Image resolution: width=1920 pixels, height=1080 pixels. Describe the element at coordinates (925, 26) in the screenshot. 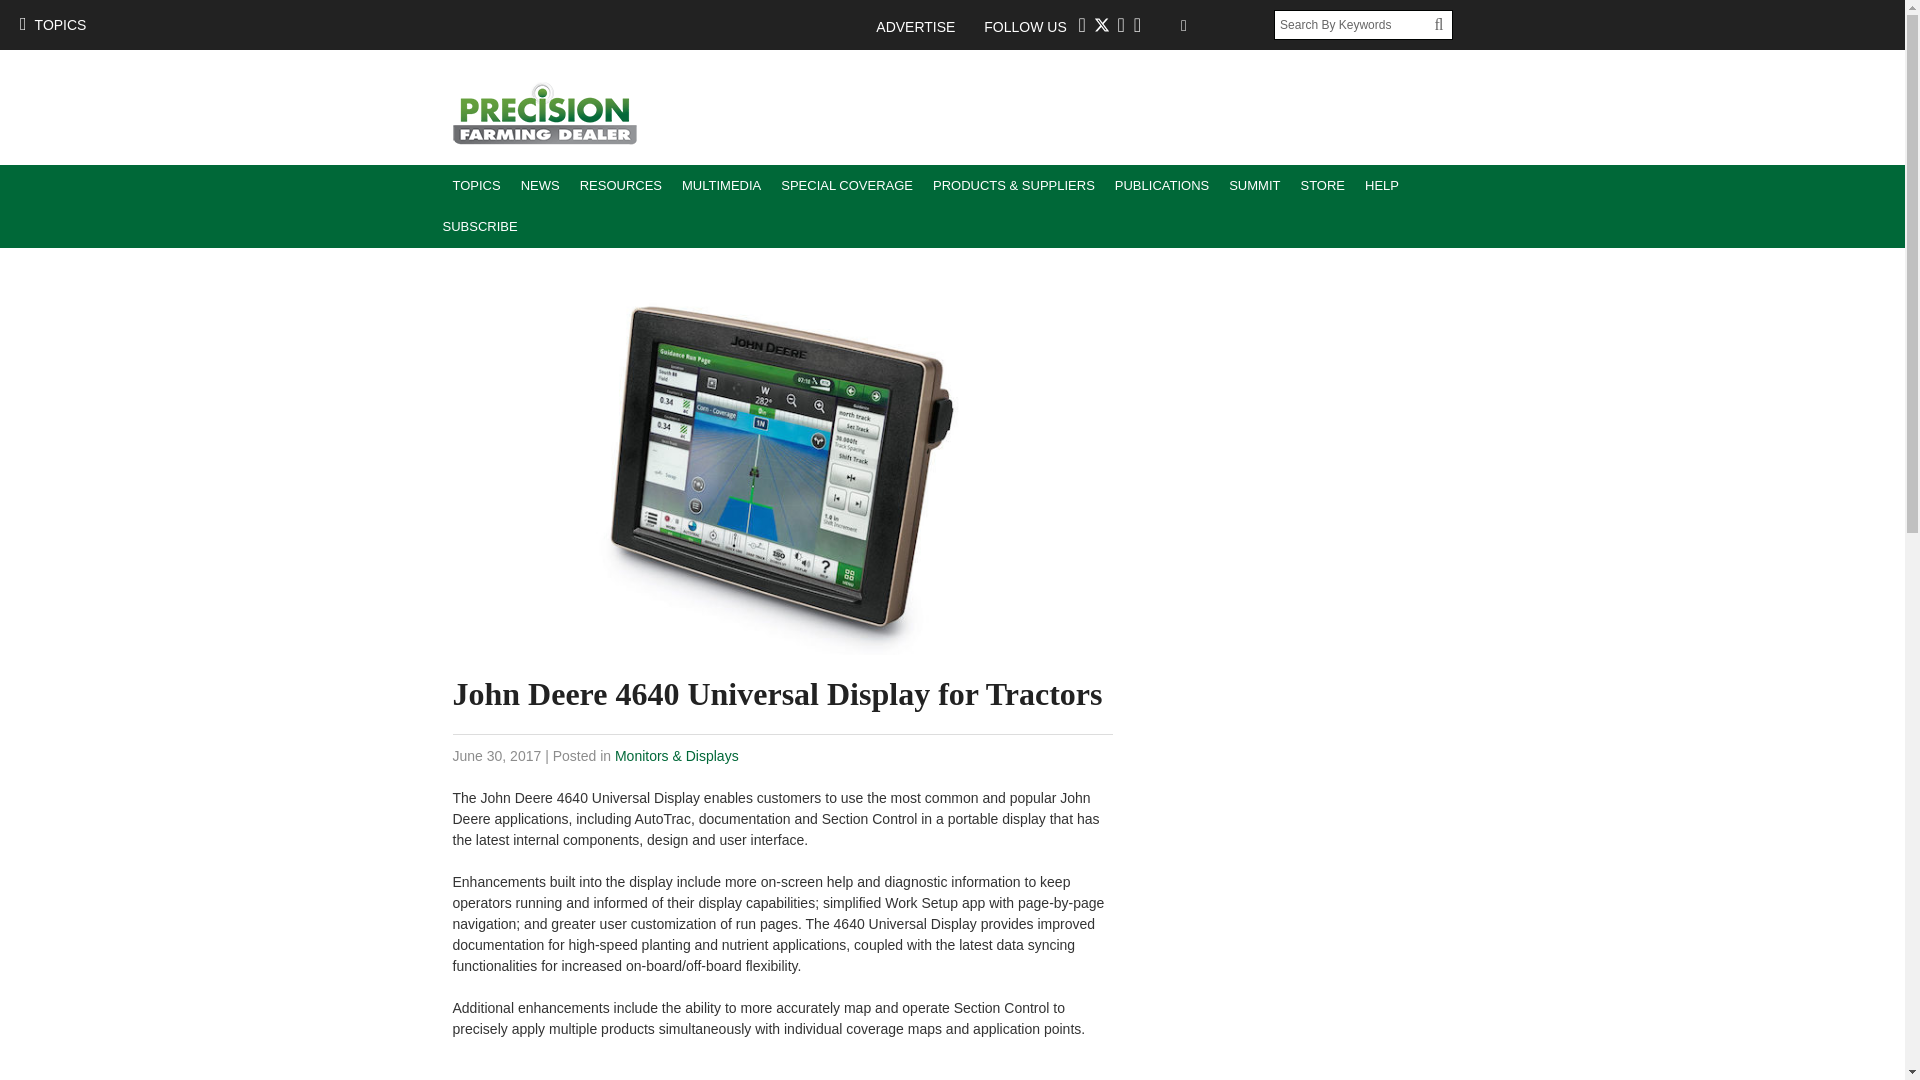

I see `ADVERTISE` at that location.